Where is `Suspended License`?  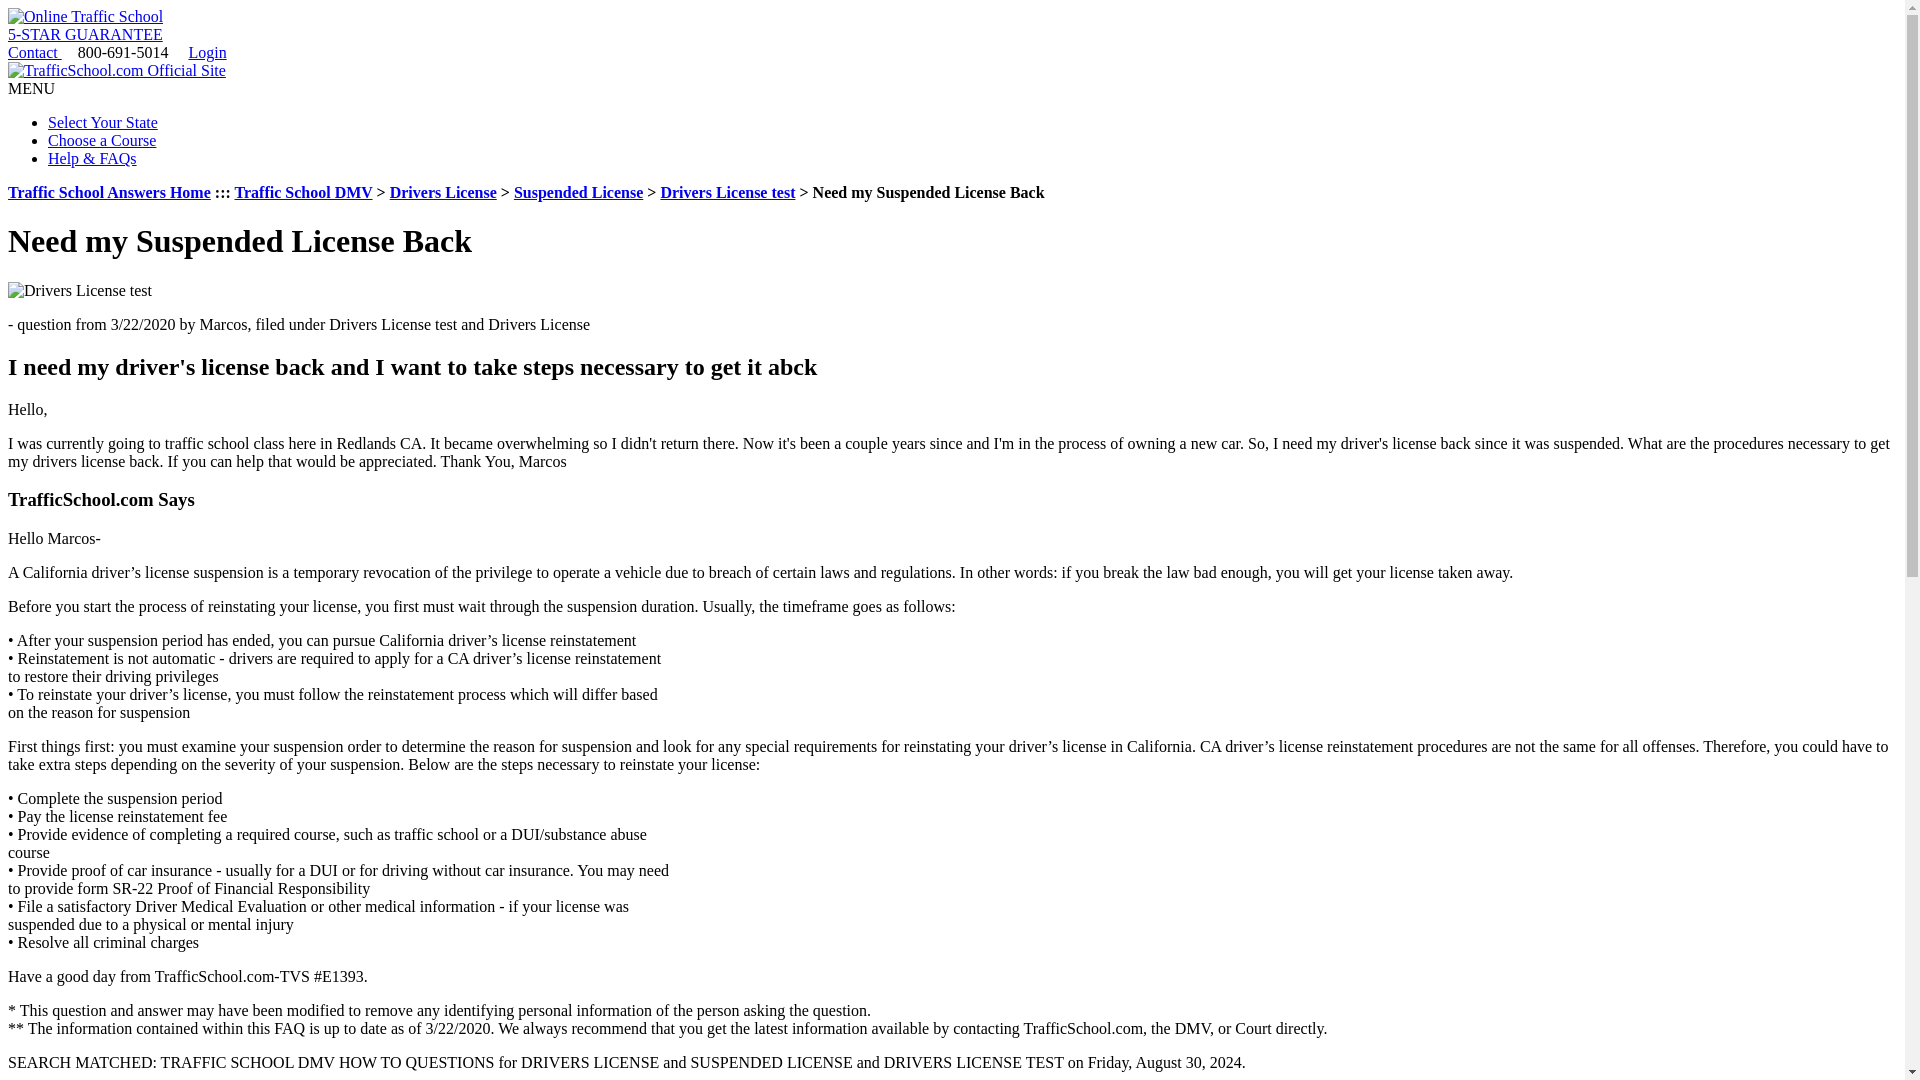 Suspended License is located at coordinates (578, 192).